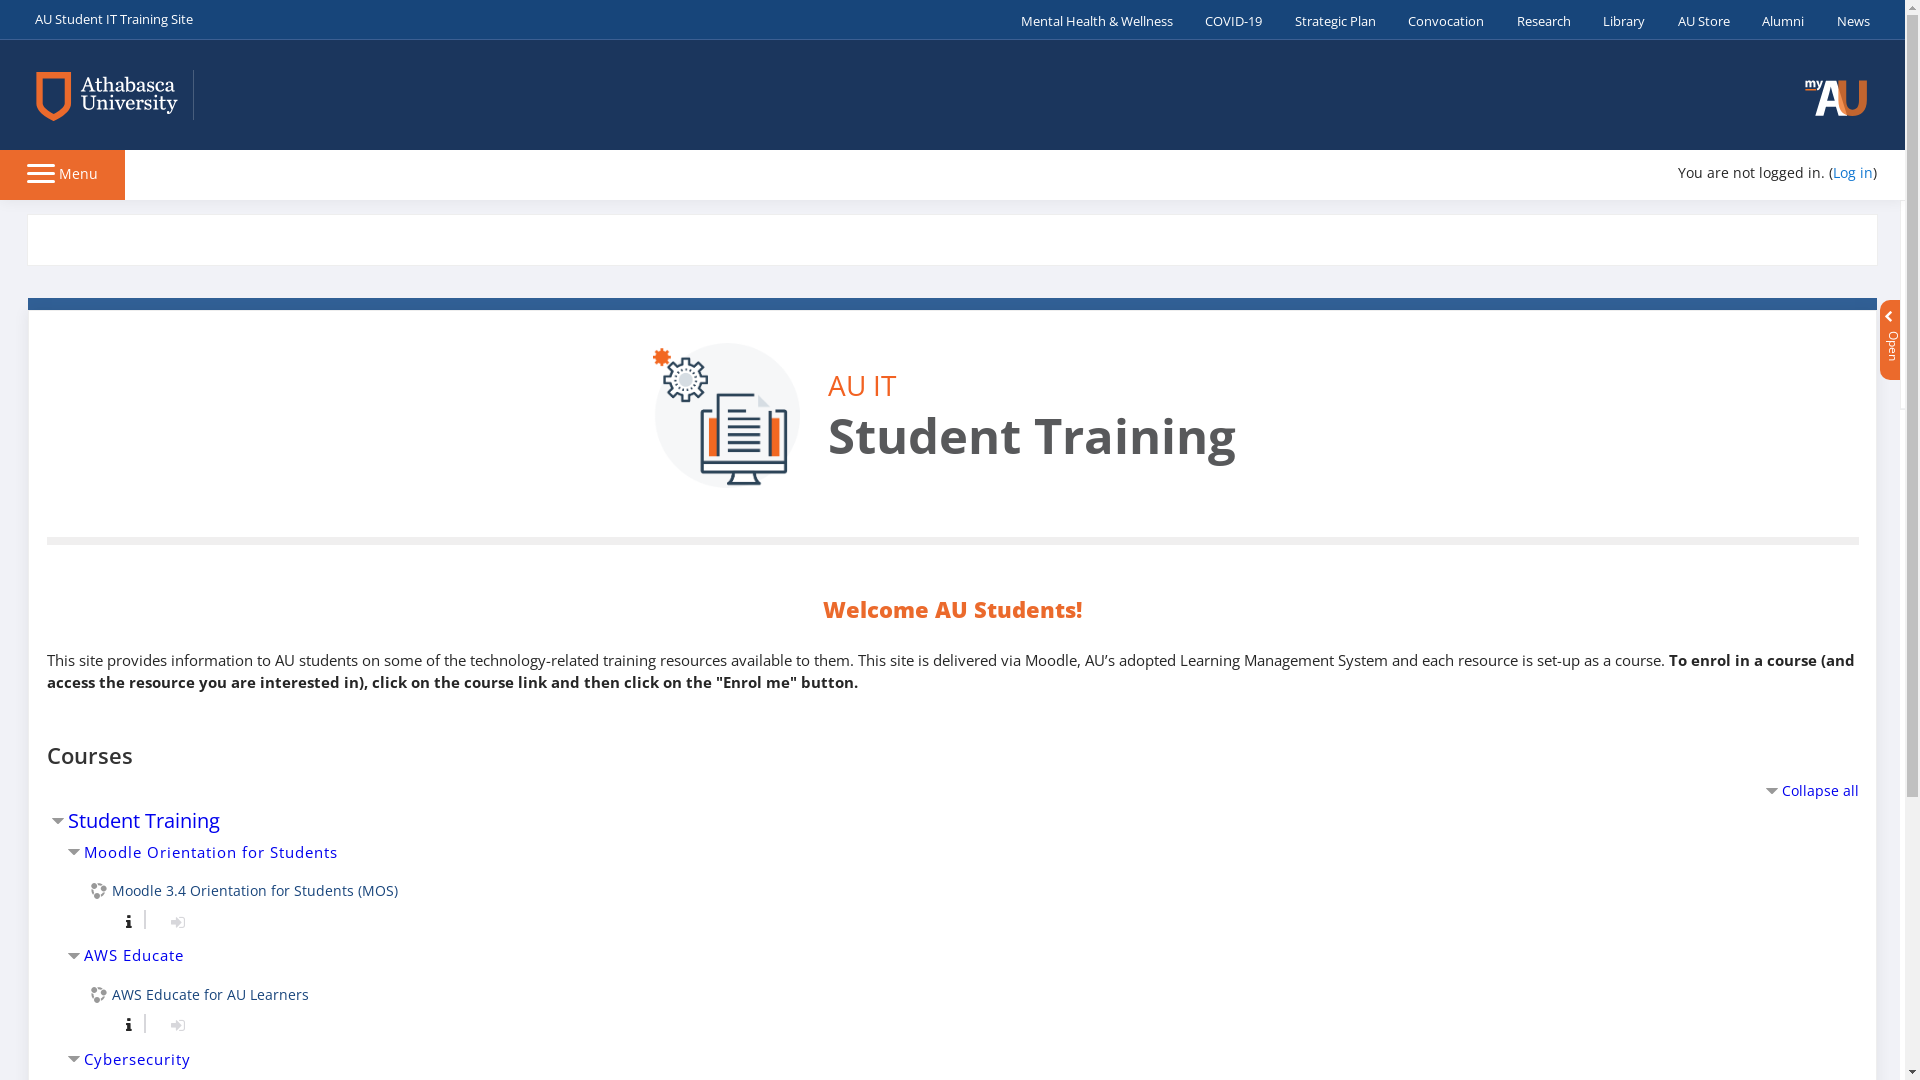 The height and width of the screenshot is (1080, 1920). I want to click on Strategic Plan, so click(1326, 20).